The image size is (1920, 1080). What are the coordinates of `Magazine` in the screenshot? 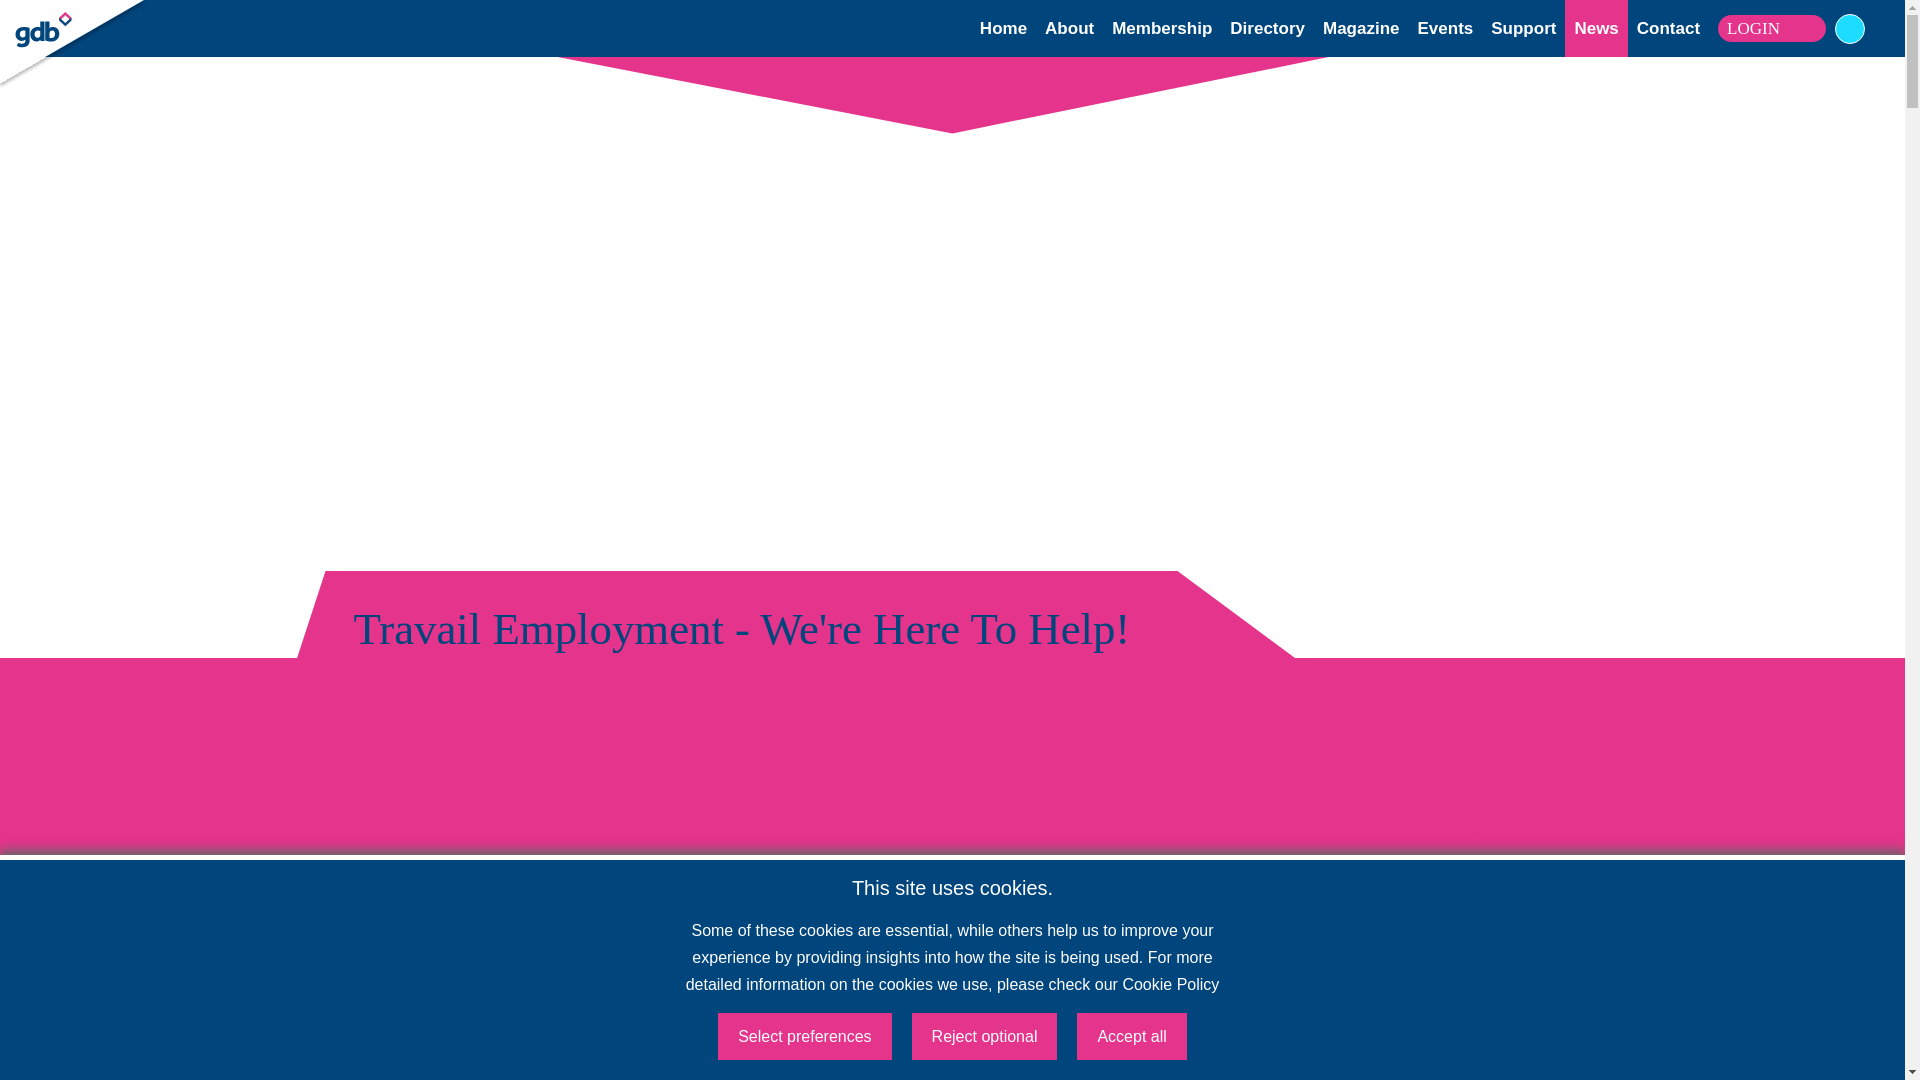 It's located at (1360, 28).